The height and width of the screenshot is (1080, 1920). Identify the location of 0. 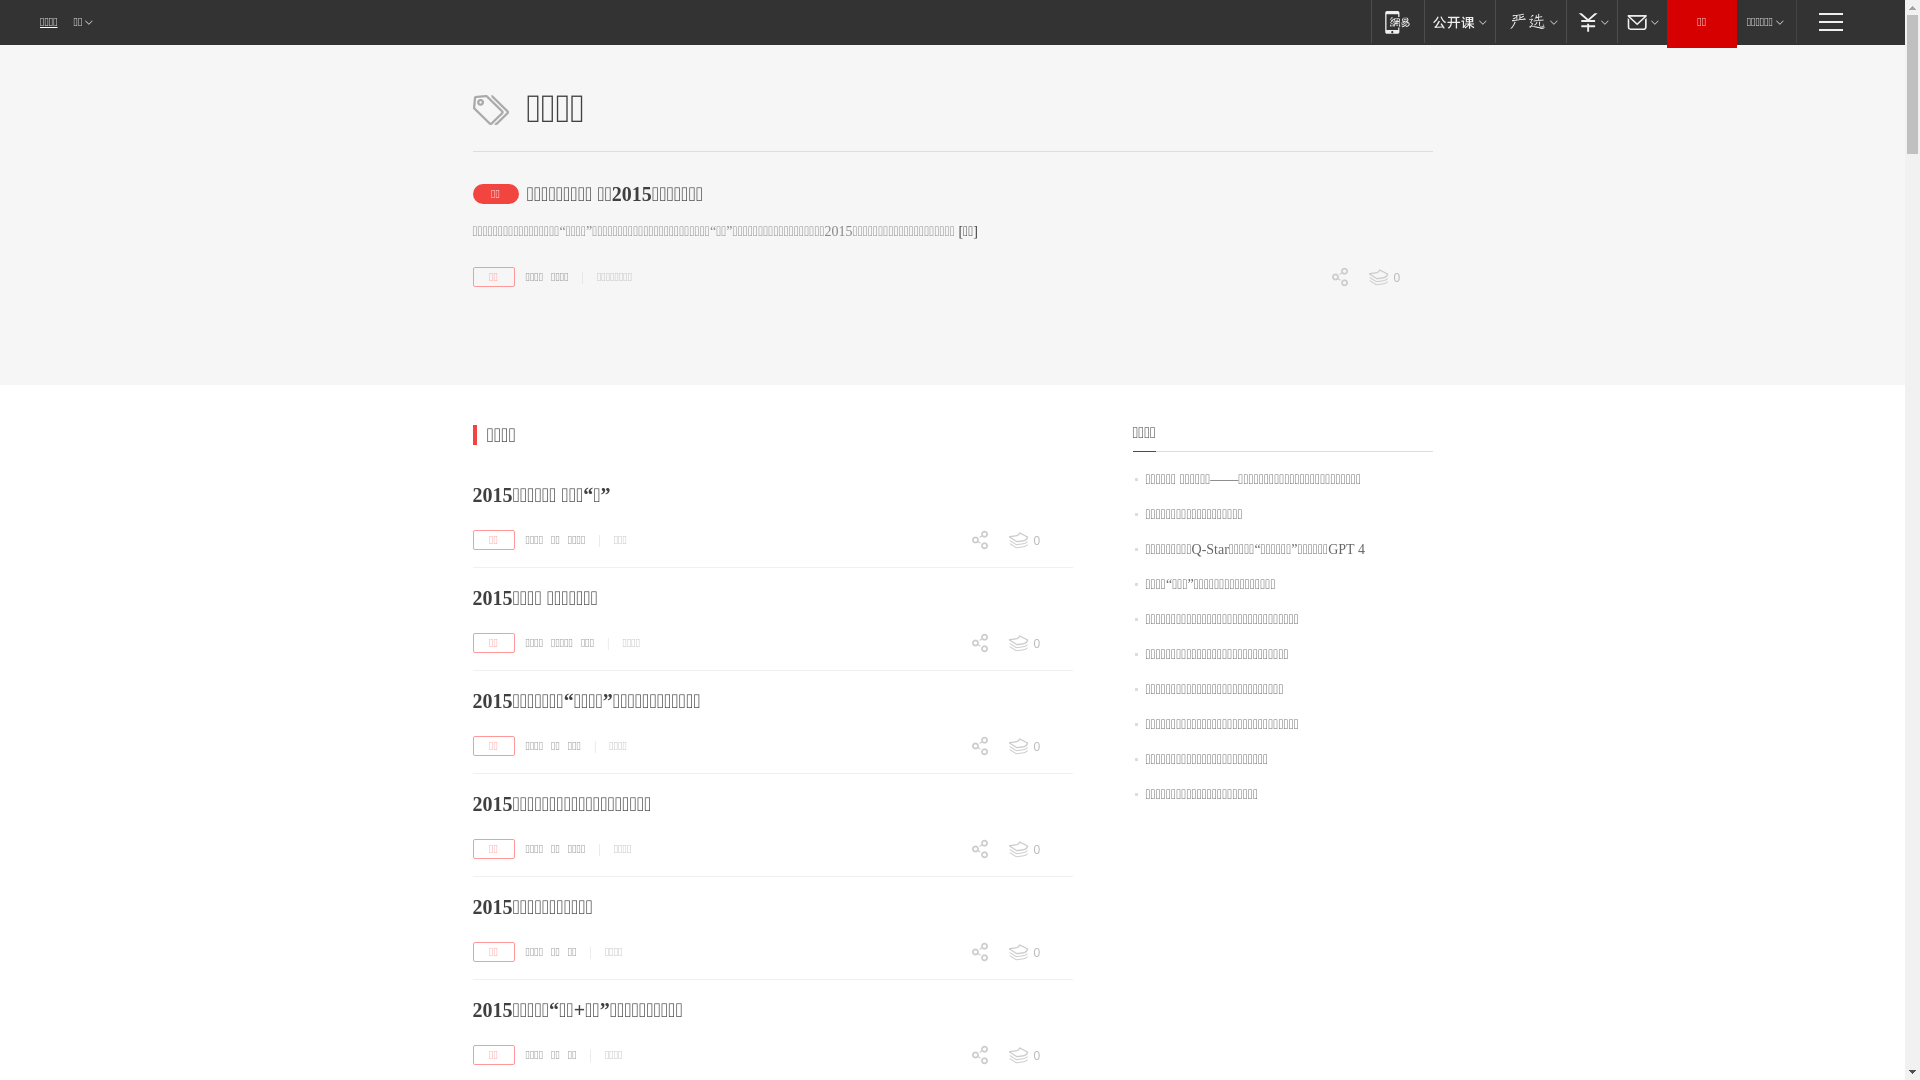
(1039, 747).